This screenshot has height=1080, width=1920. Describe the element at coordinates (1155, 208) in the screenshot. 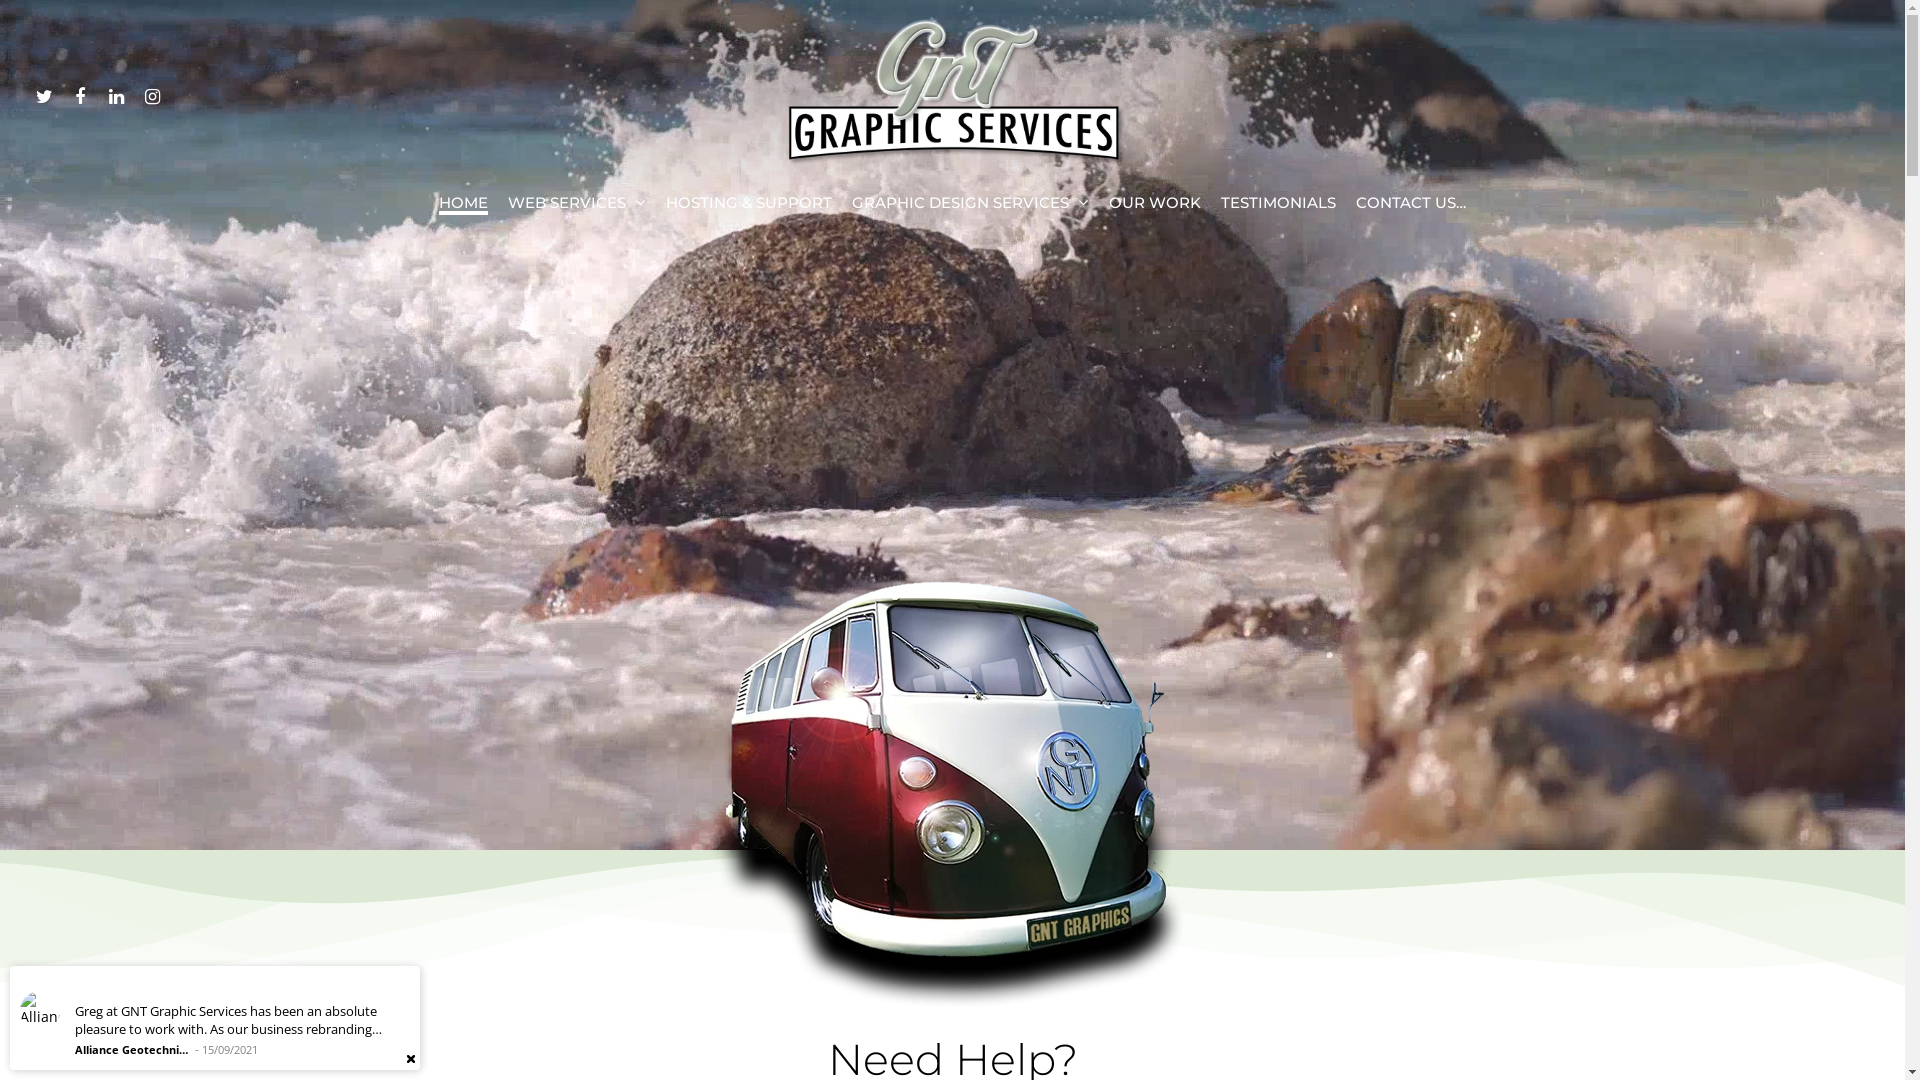

I see `OUR WORK` at that location.